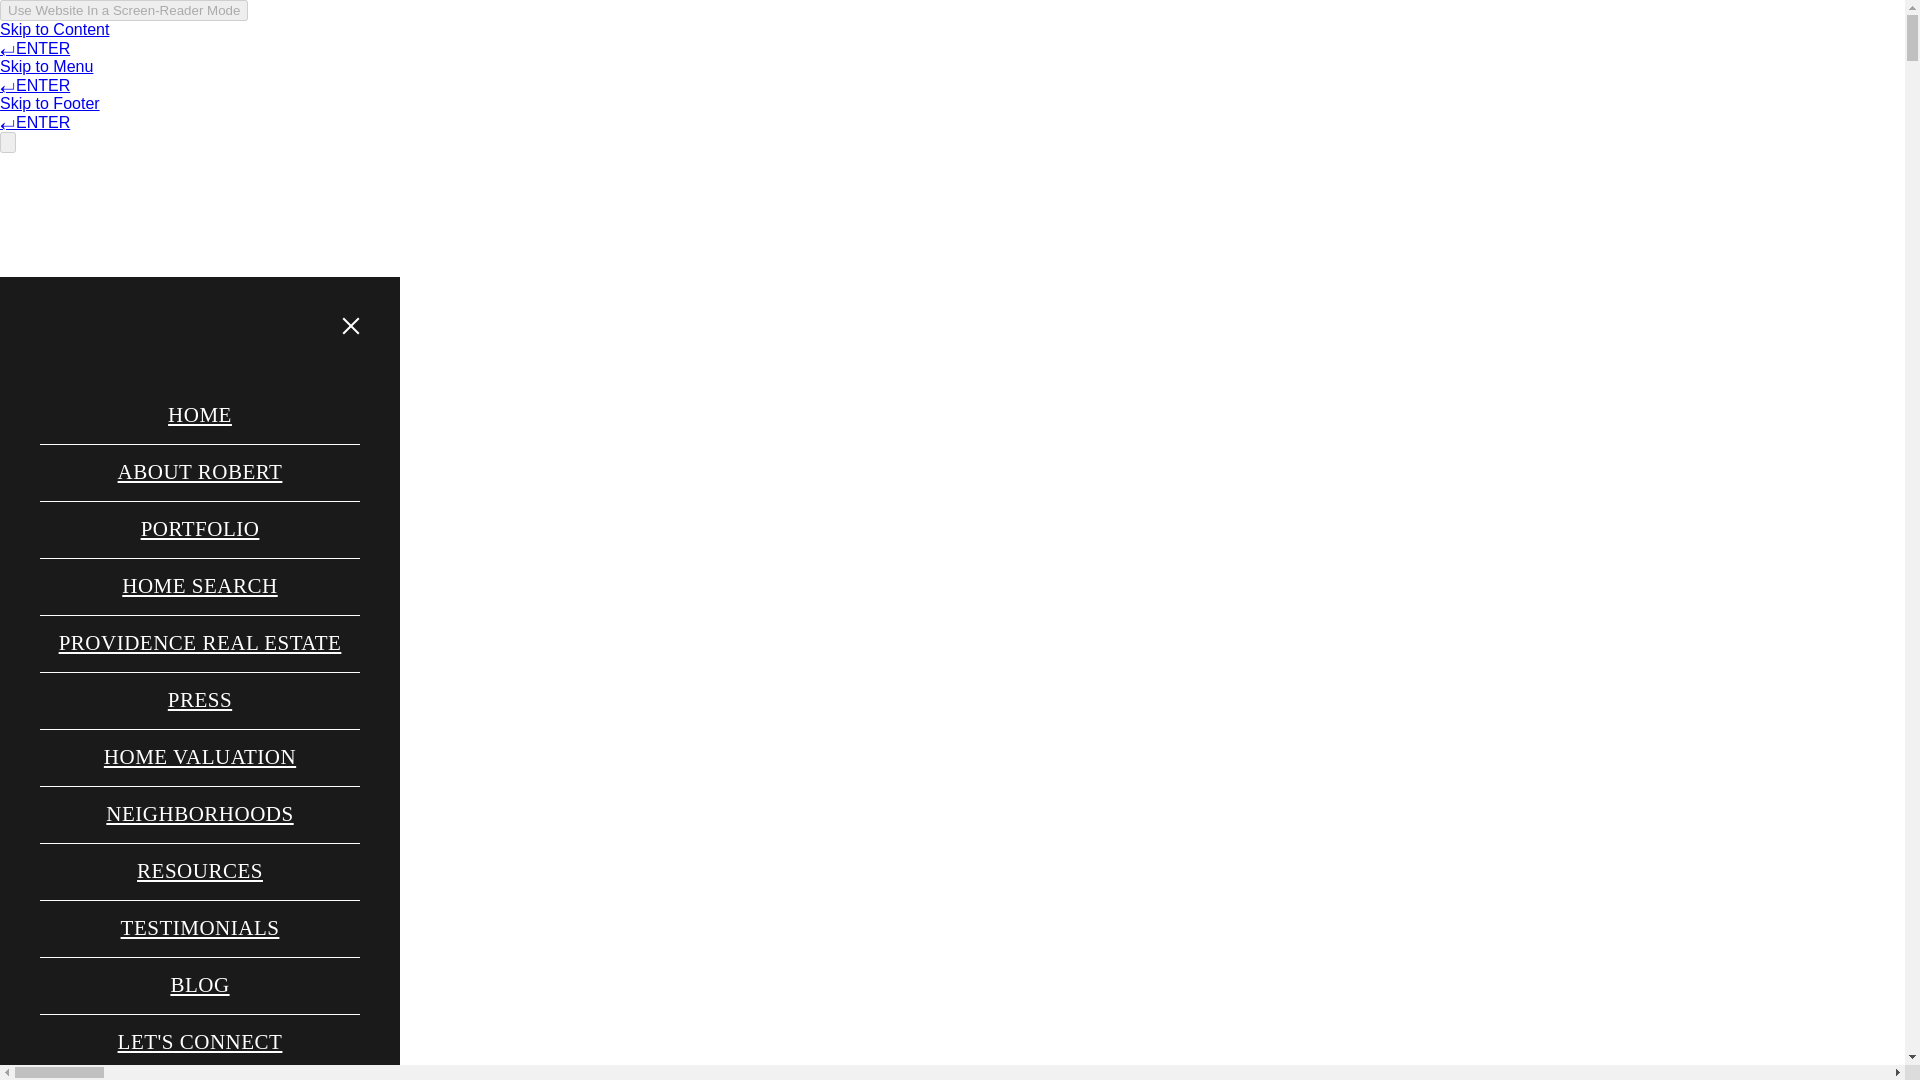 The image size is (1920, 1080). Describe the element at coordinates (200, 814) in the screenshot. I see `NEIGHBORHOODS` at that location.